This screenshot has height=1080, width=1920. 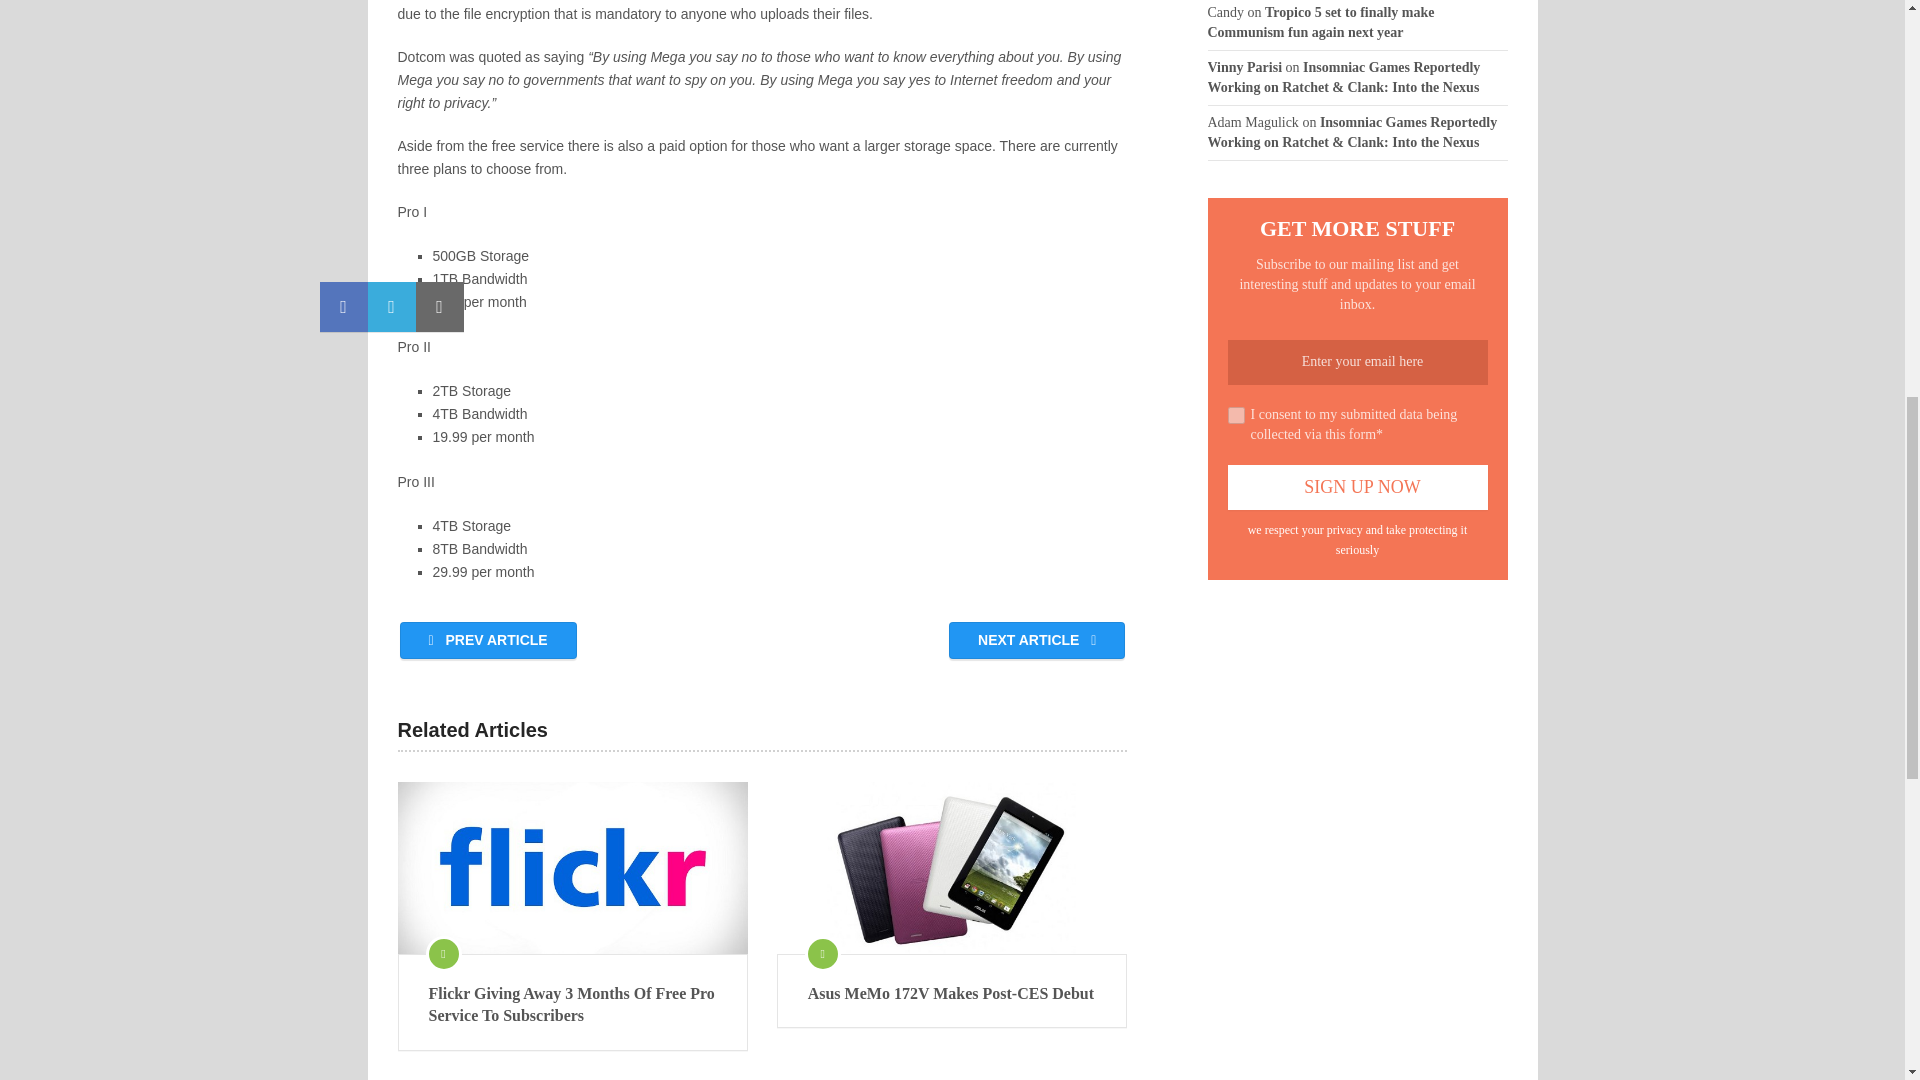 What do you see at coordinates (952, 867) in the screenshot?
I see `Asus MeMo 172V Makes Post-CES Debut` at bounding box center [952, 867].